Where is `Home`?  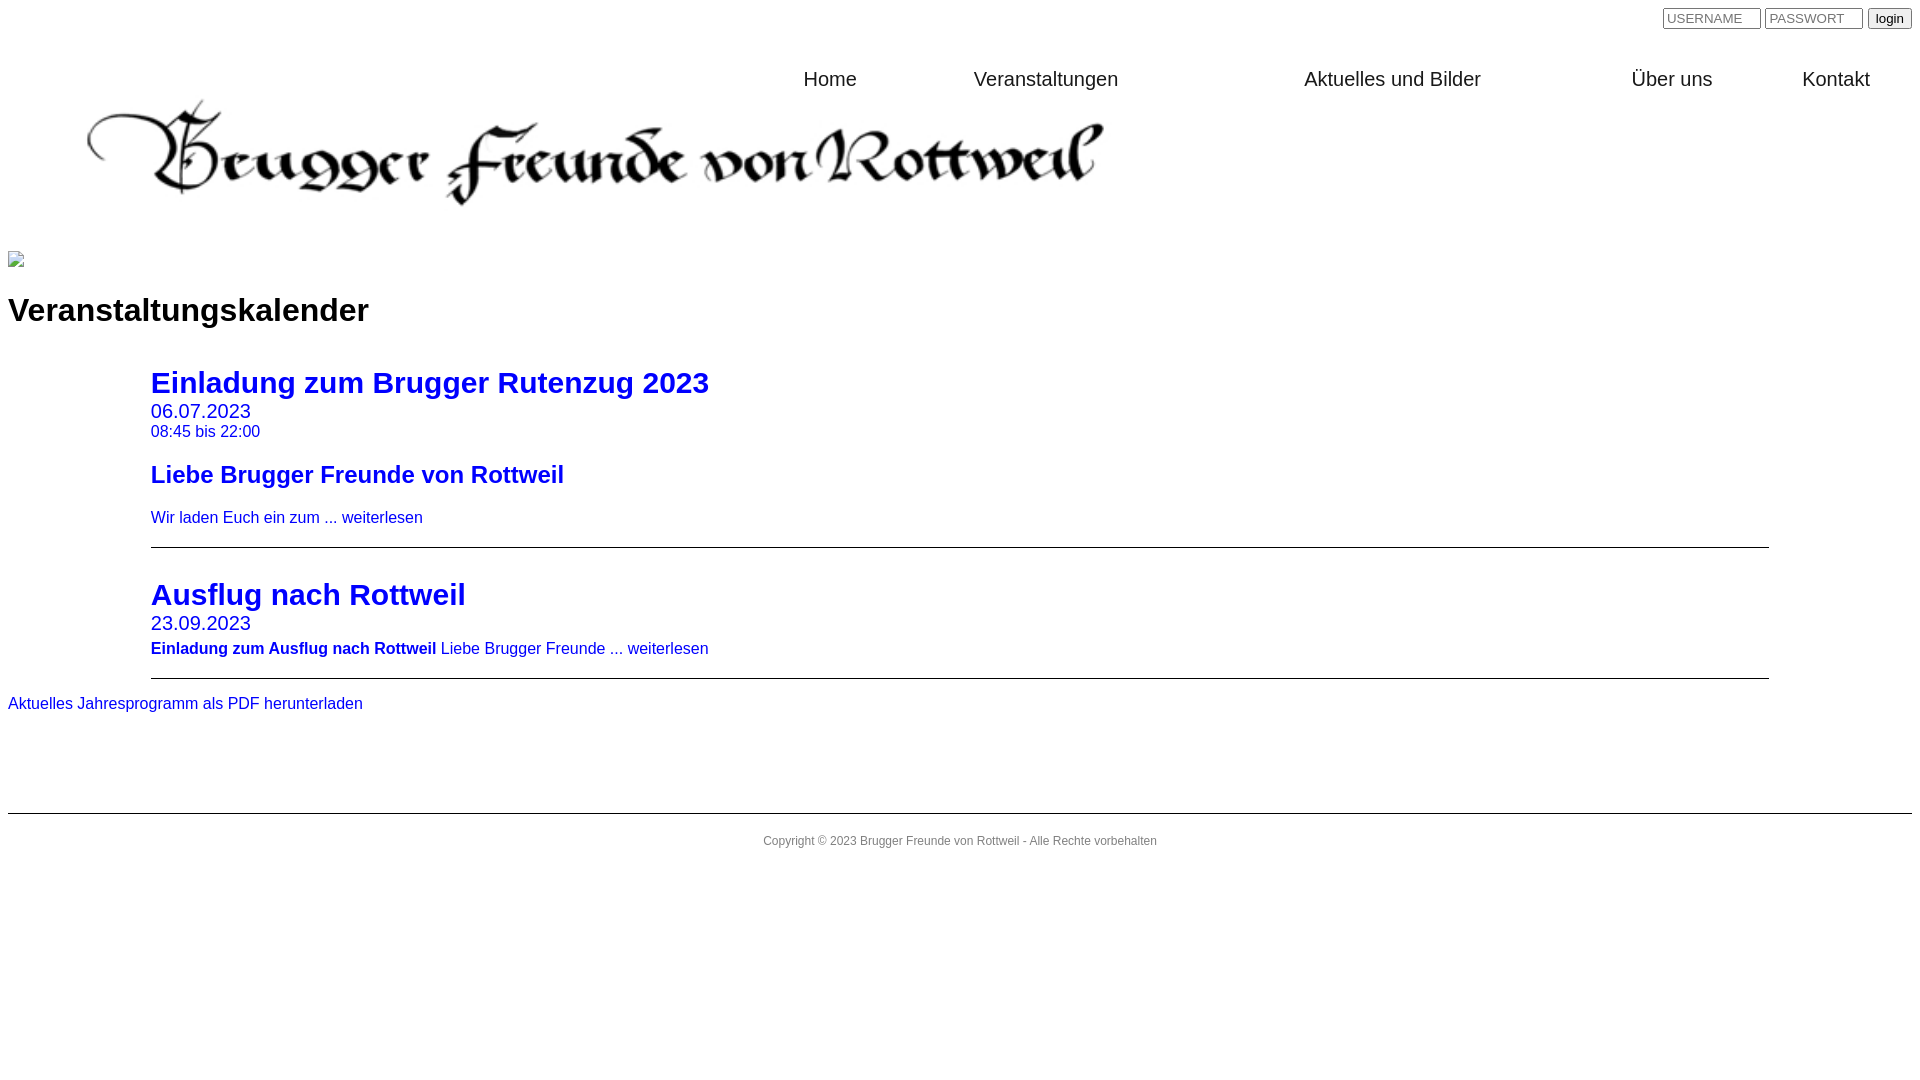 Home is located at coordinates (830, 79).